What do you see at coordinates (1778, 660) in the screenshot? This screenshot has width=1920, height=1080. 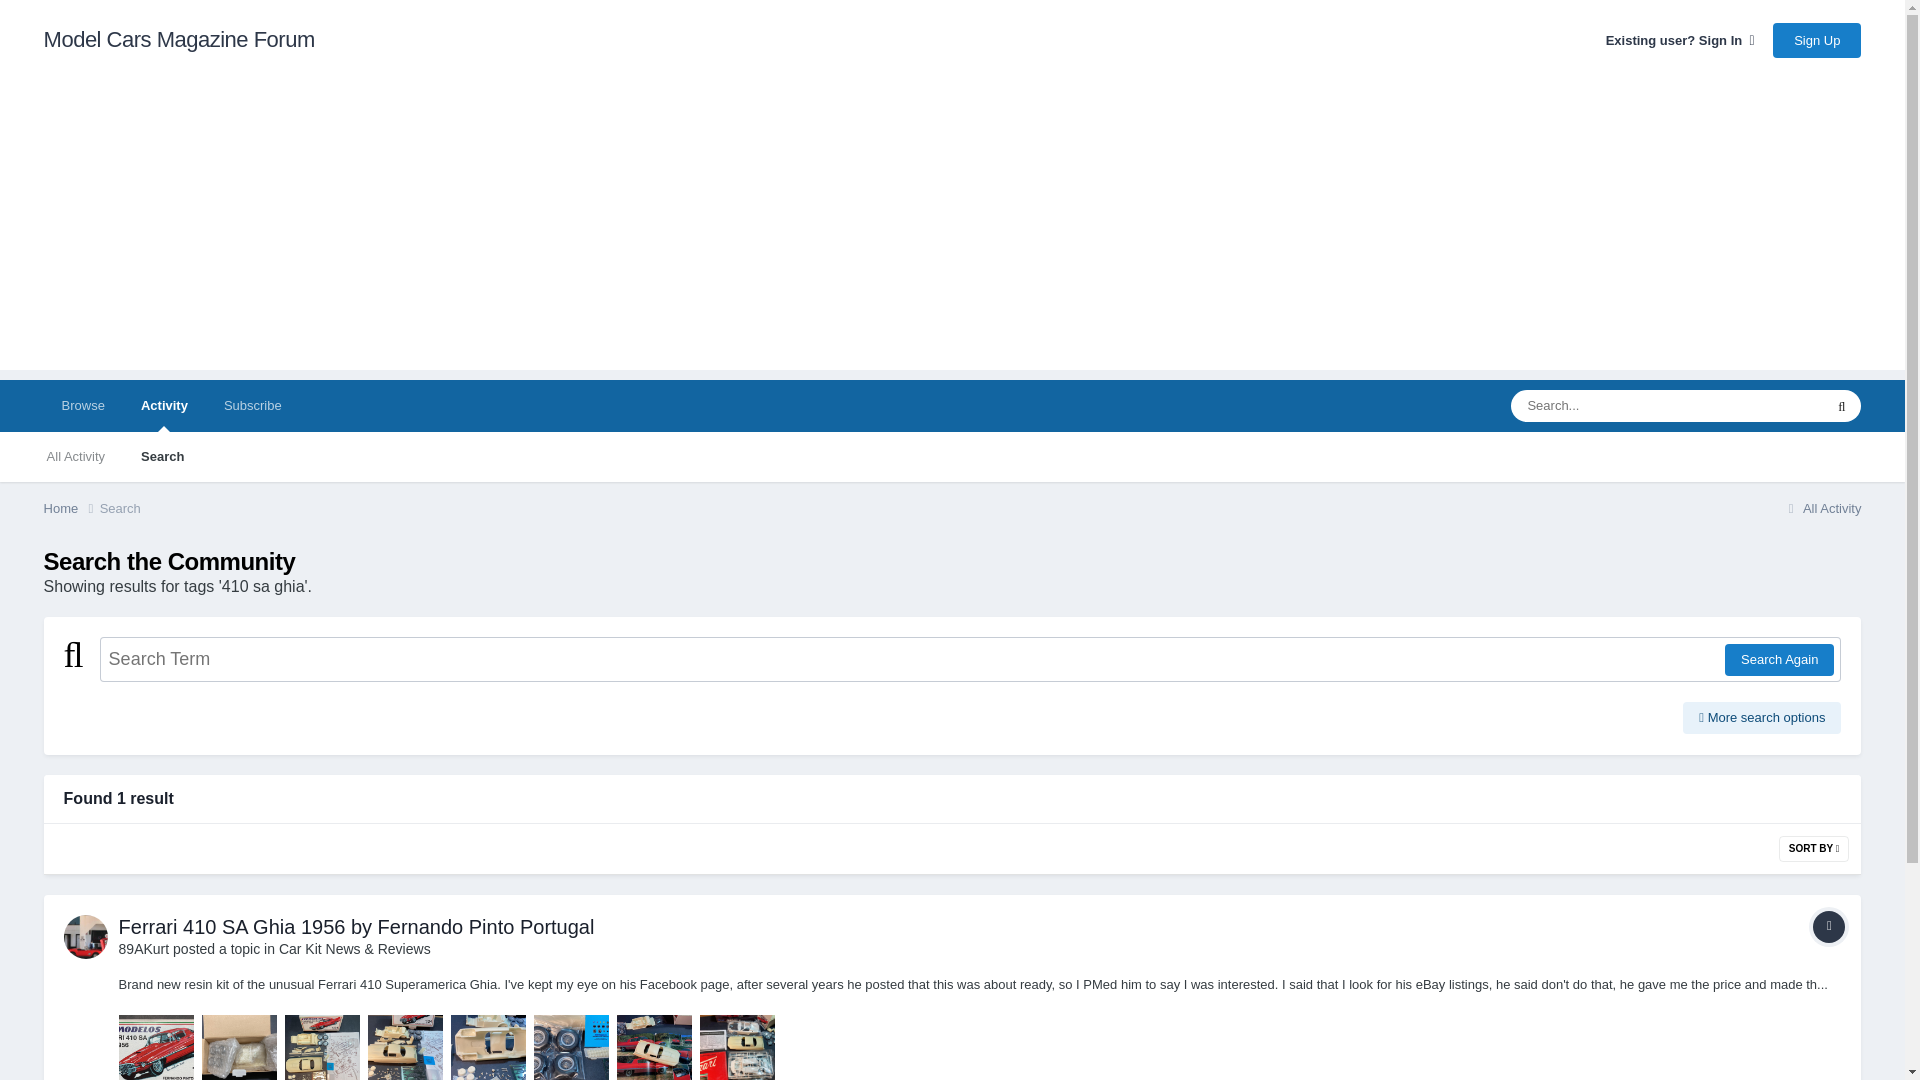 I see `Search Again` at bounding box center [1778, 660].